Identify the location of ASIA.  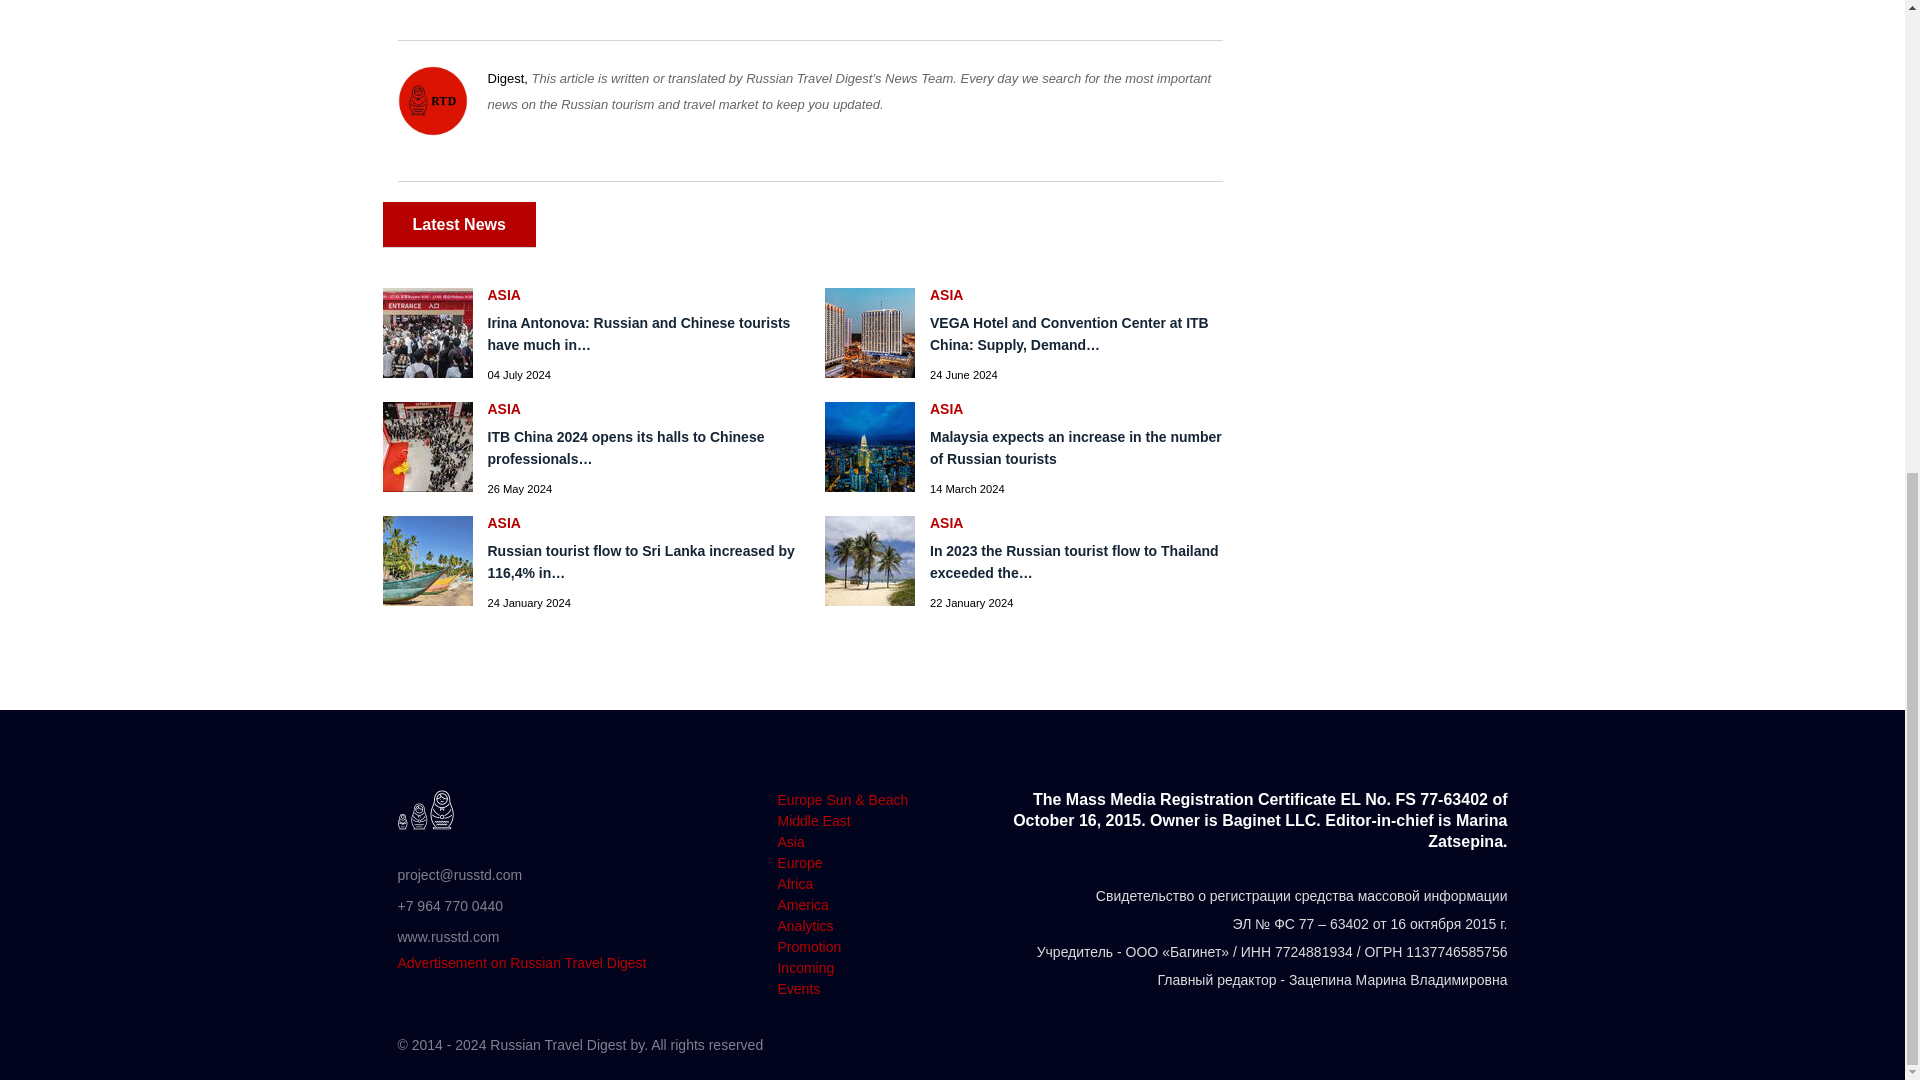
(1084, 295).